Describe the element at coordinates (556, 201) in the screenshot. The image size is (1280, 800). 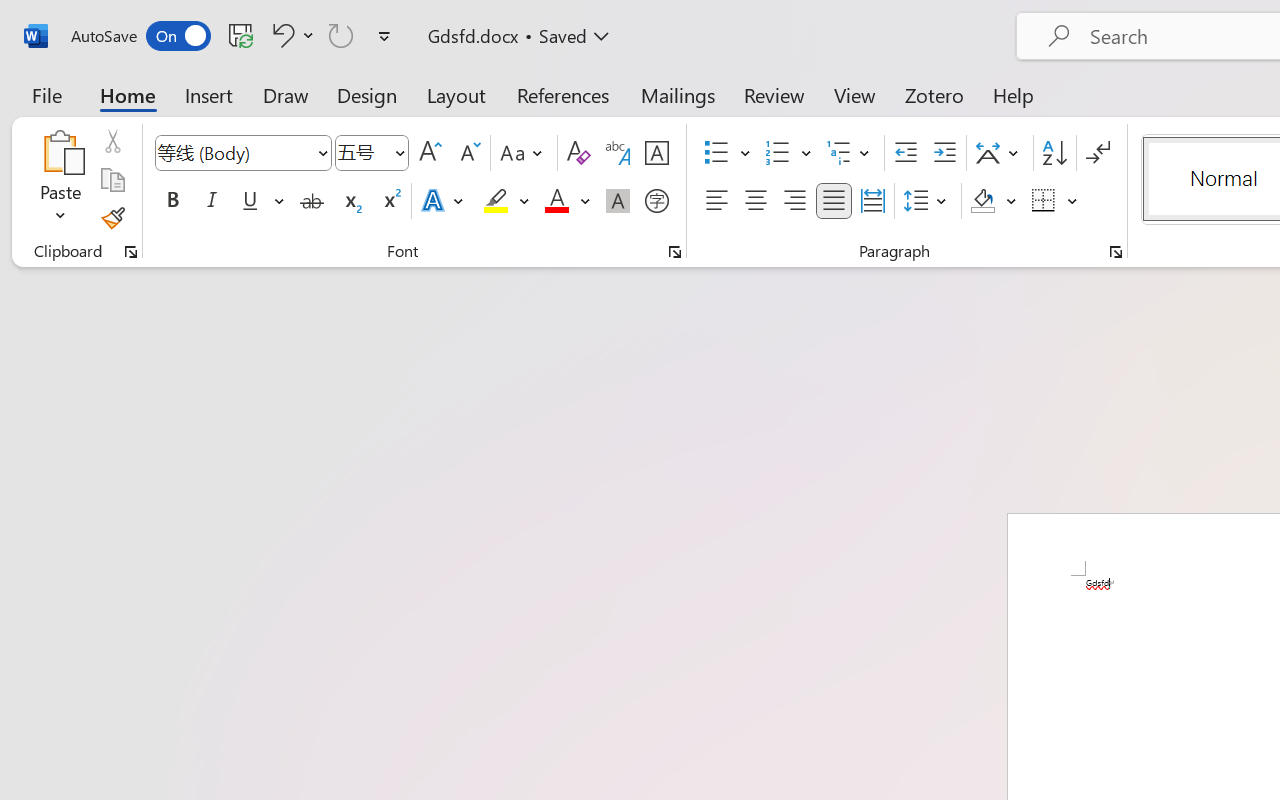
I see `Font Color Red` at that location.